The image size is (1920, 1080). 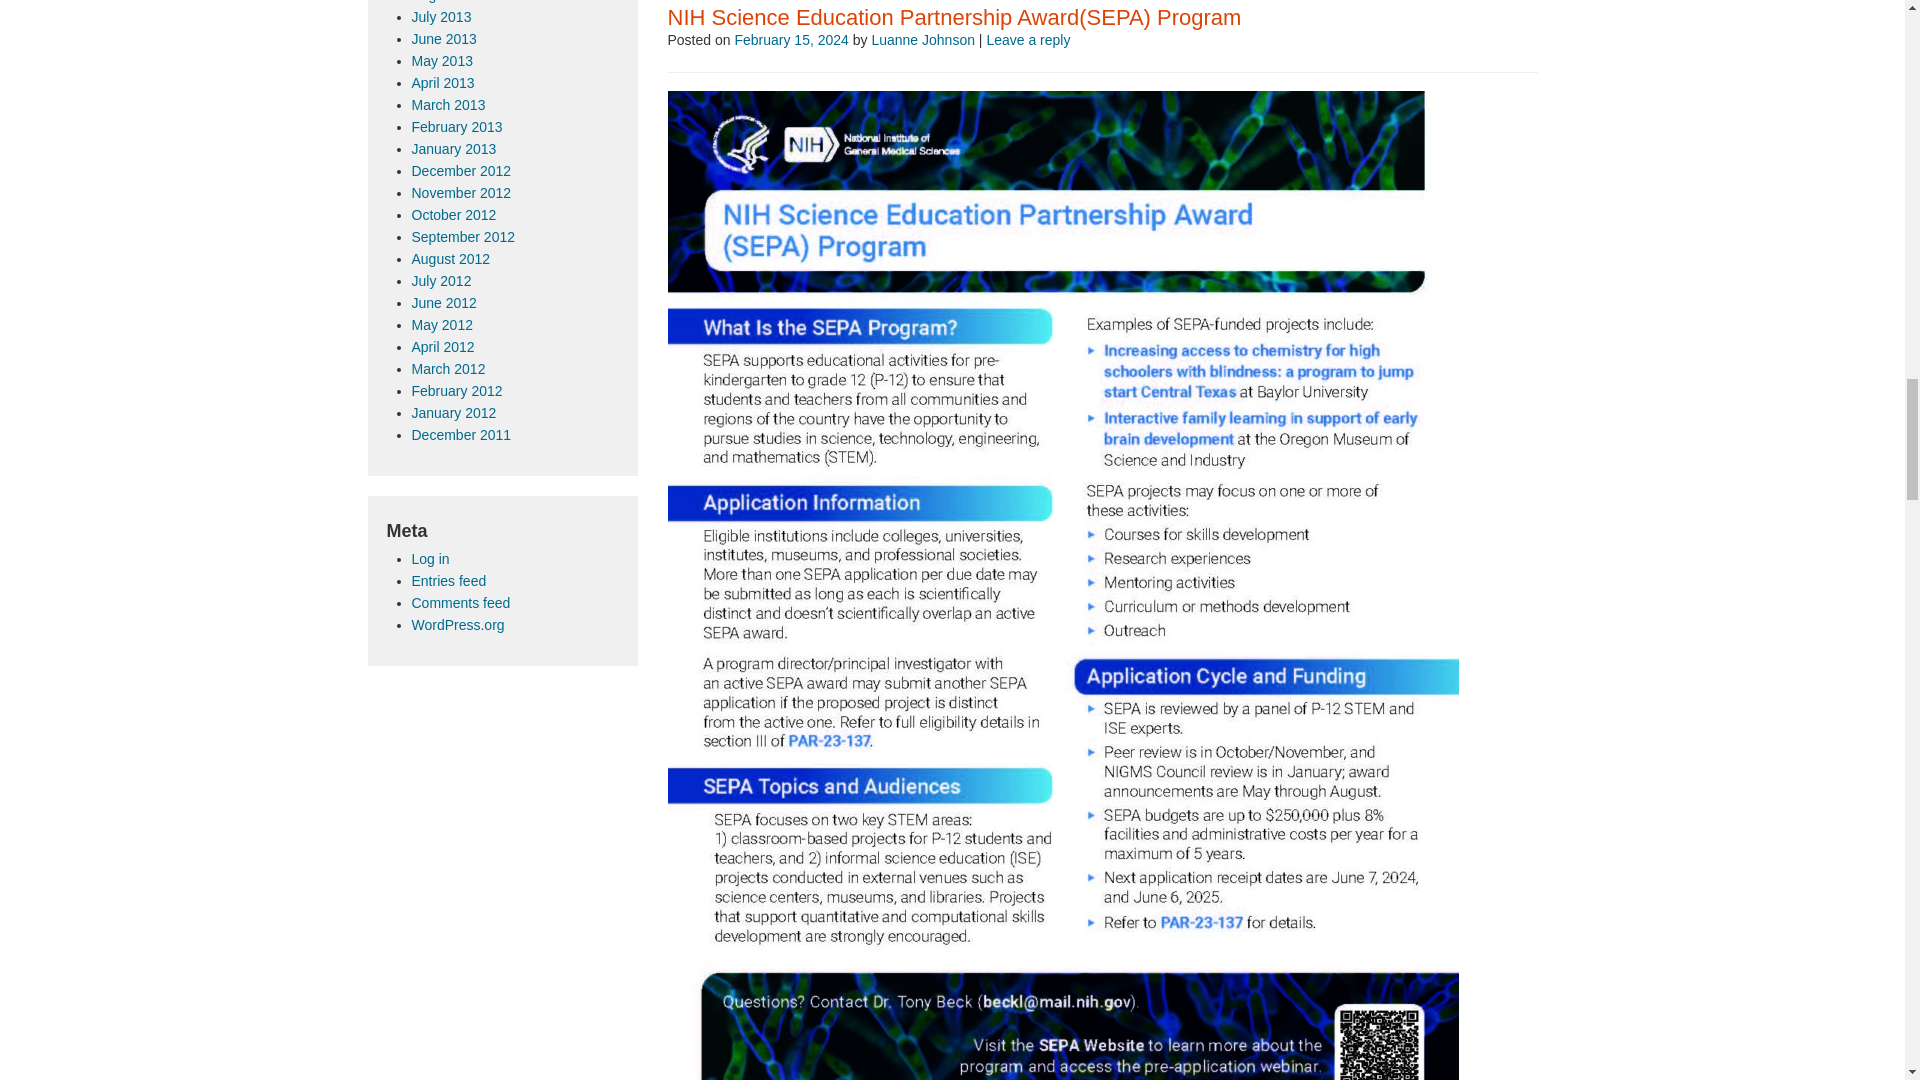 What do you see at coordinates (1028, 40) in the screenshot?
I see `Leave a reply` at bounding box center [1028, 40].